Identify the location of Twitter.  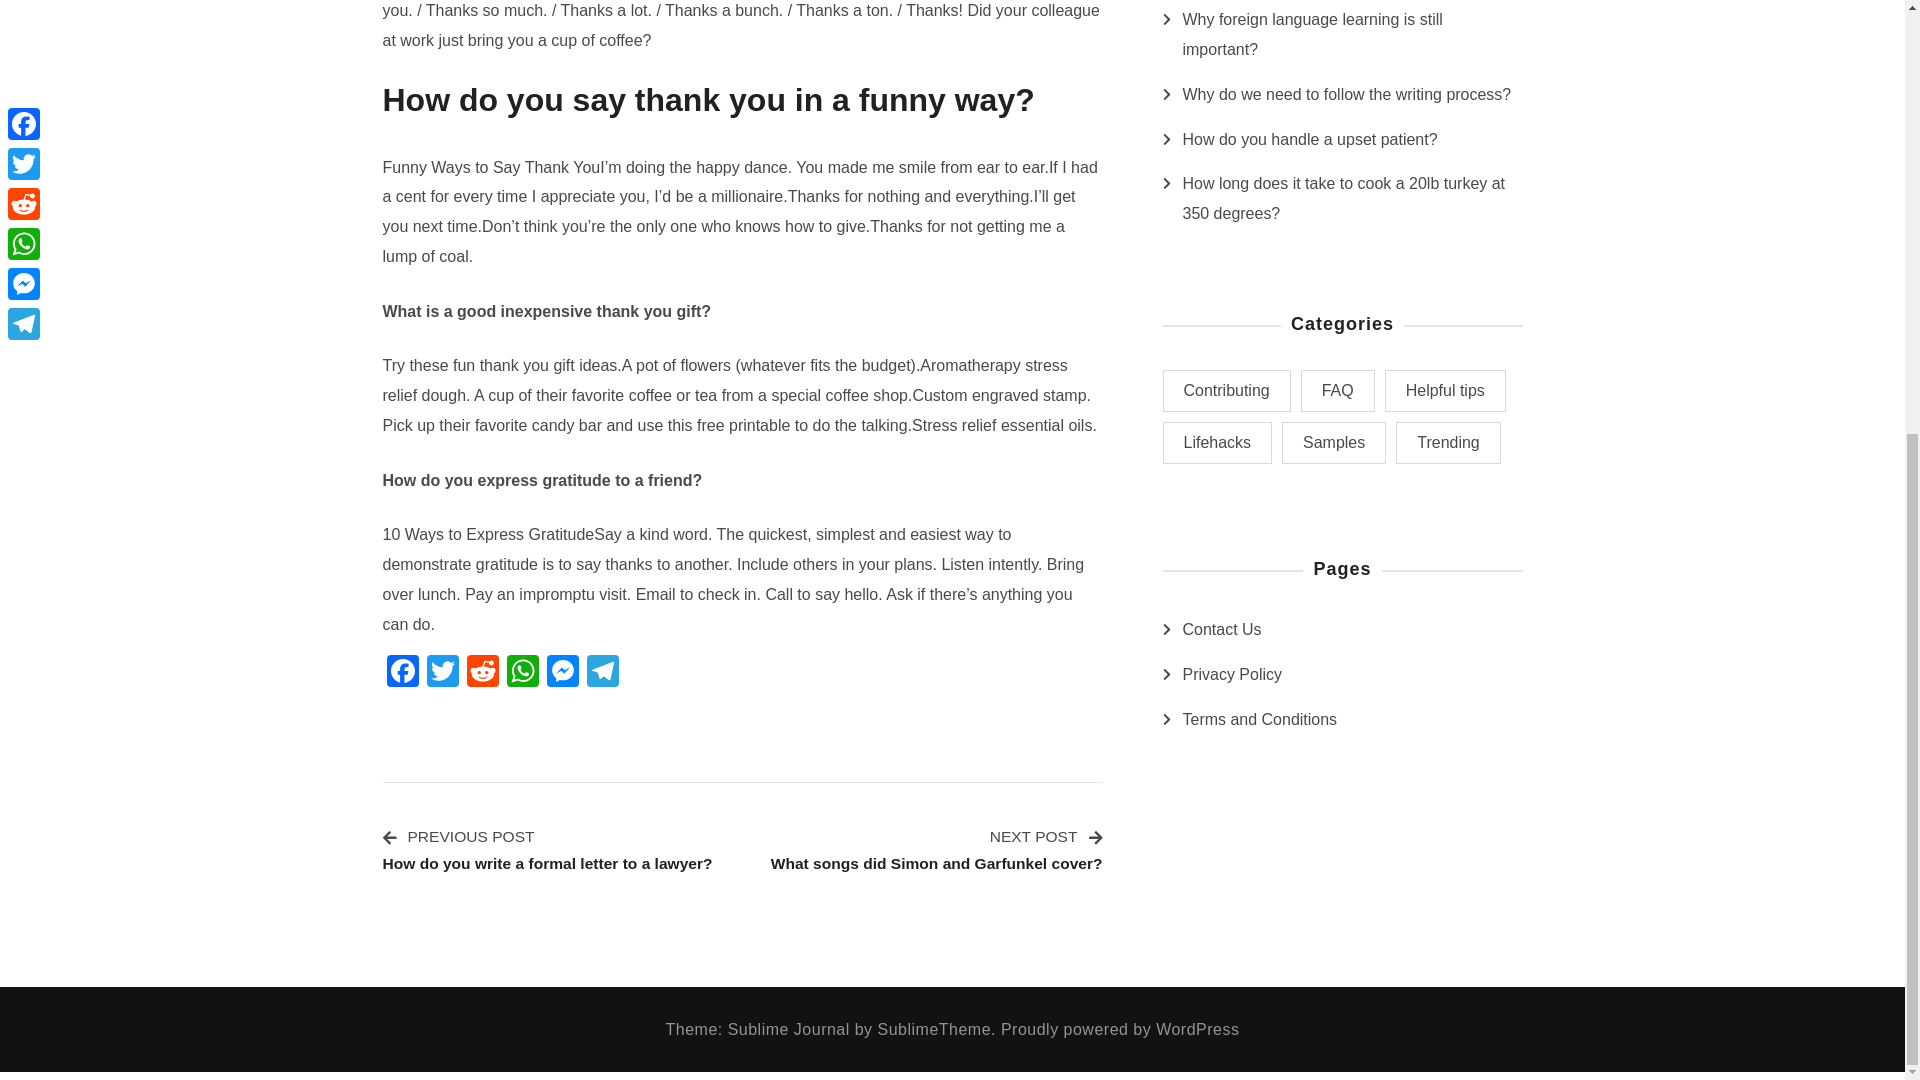
(442, 673).